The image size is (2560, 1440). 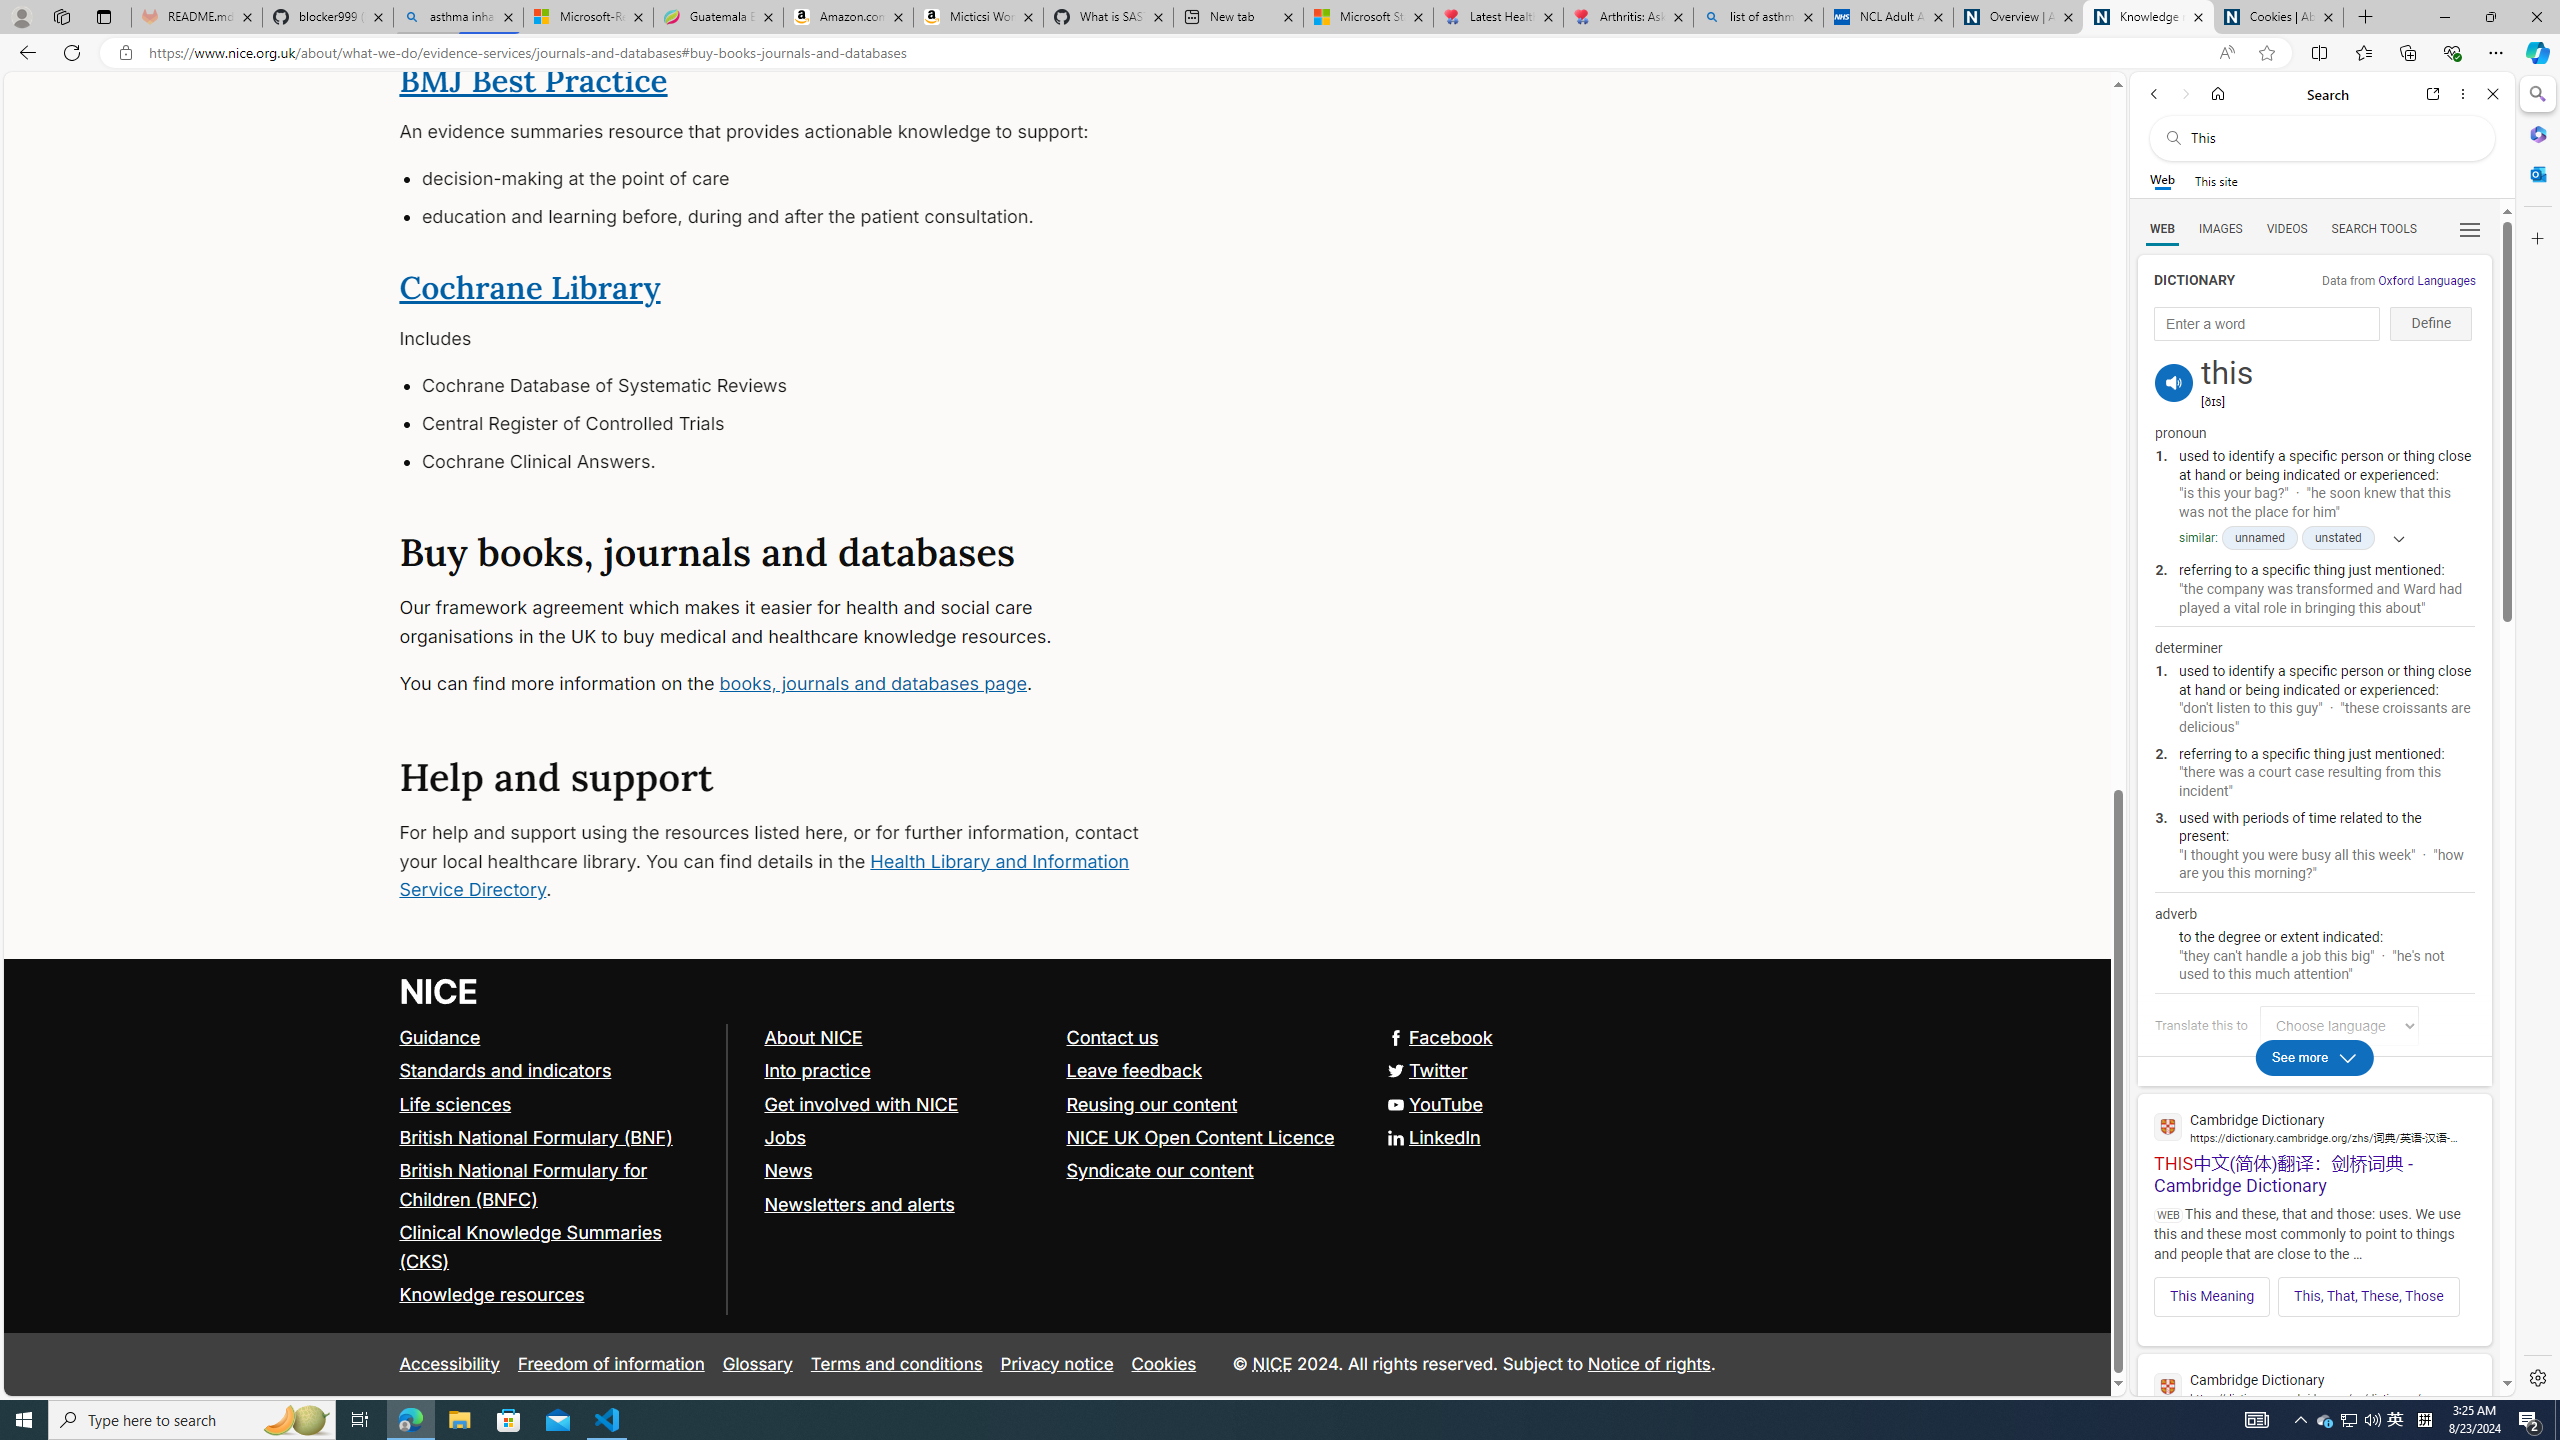 What do you see at coordinates (2260, 538) in the screenshot?
I see `unnamed` at bounding box center [2260, 538].